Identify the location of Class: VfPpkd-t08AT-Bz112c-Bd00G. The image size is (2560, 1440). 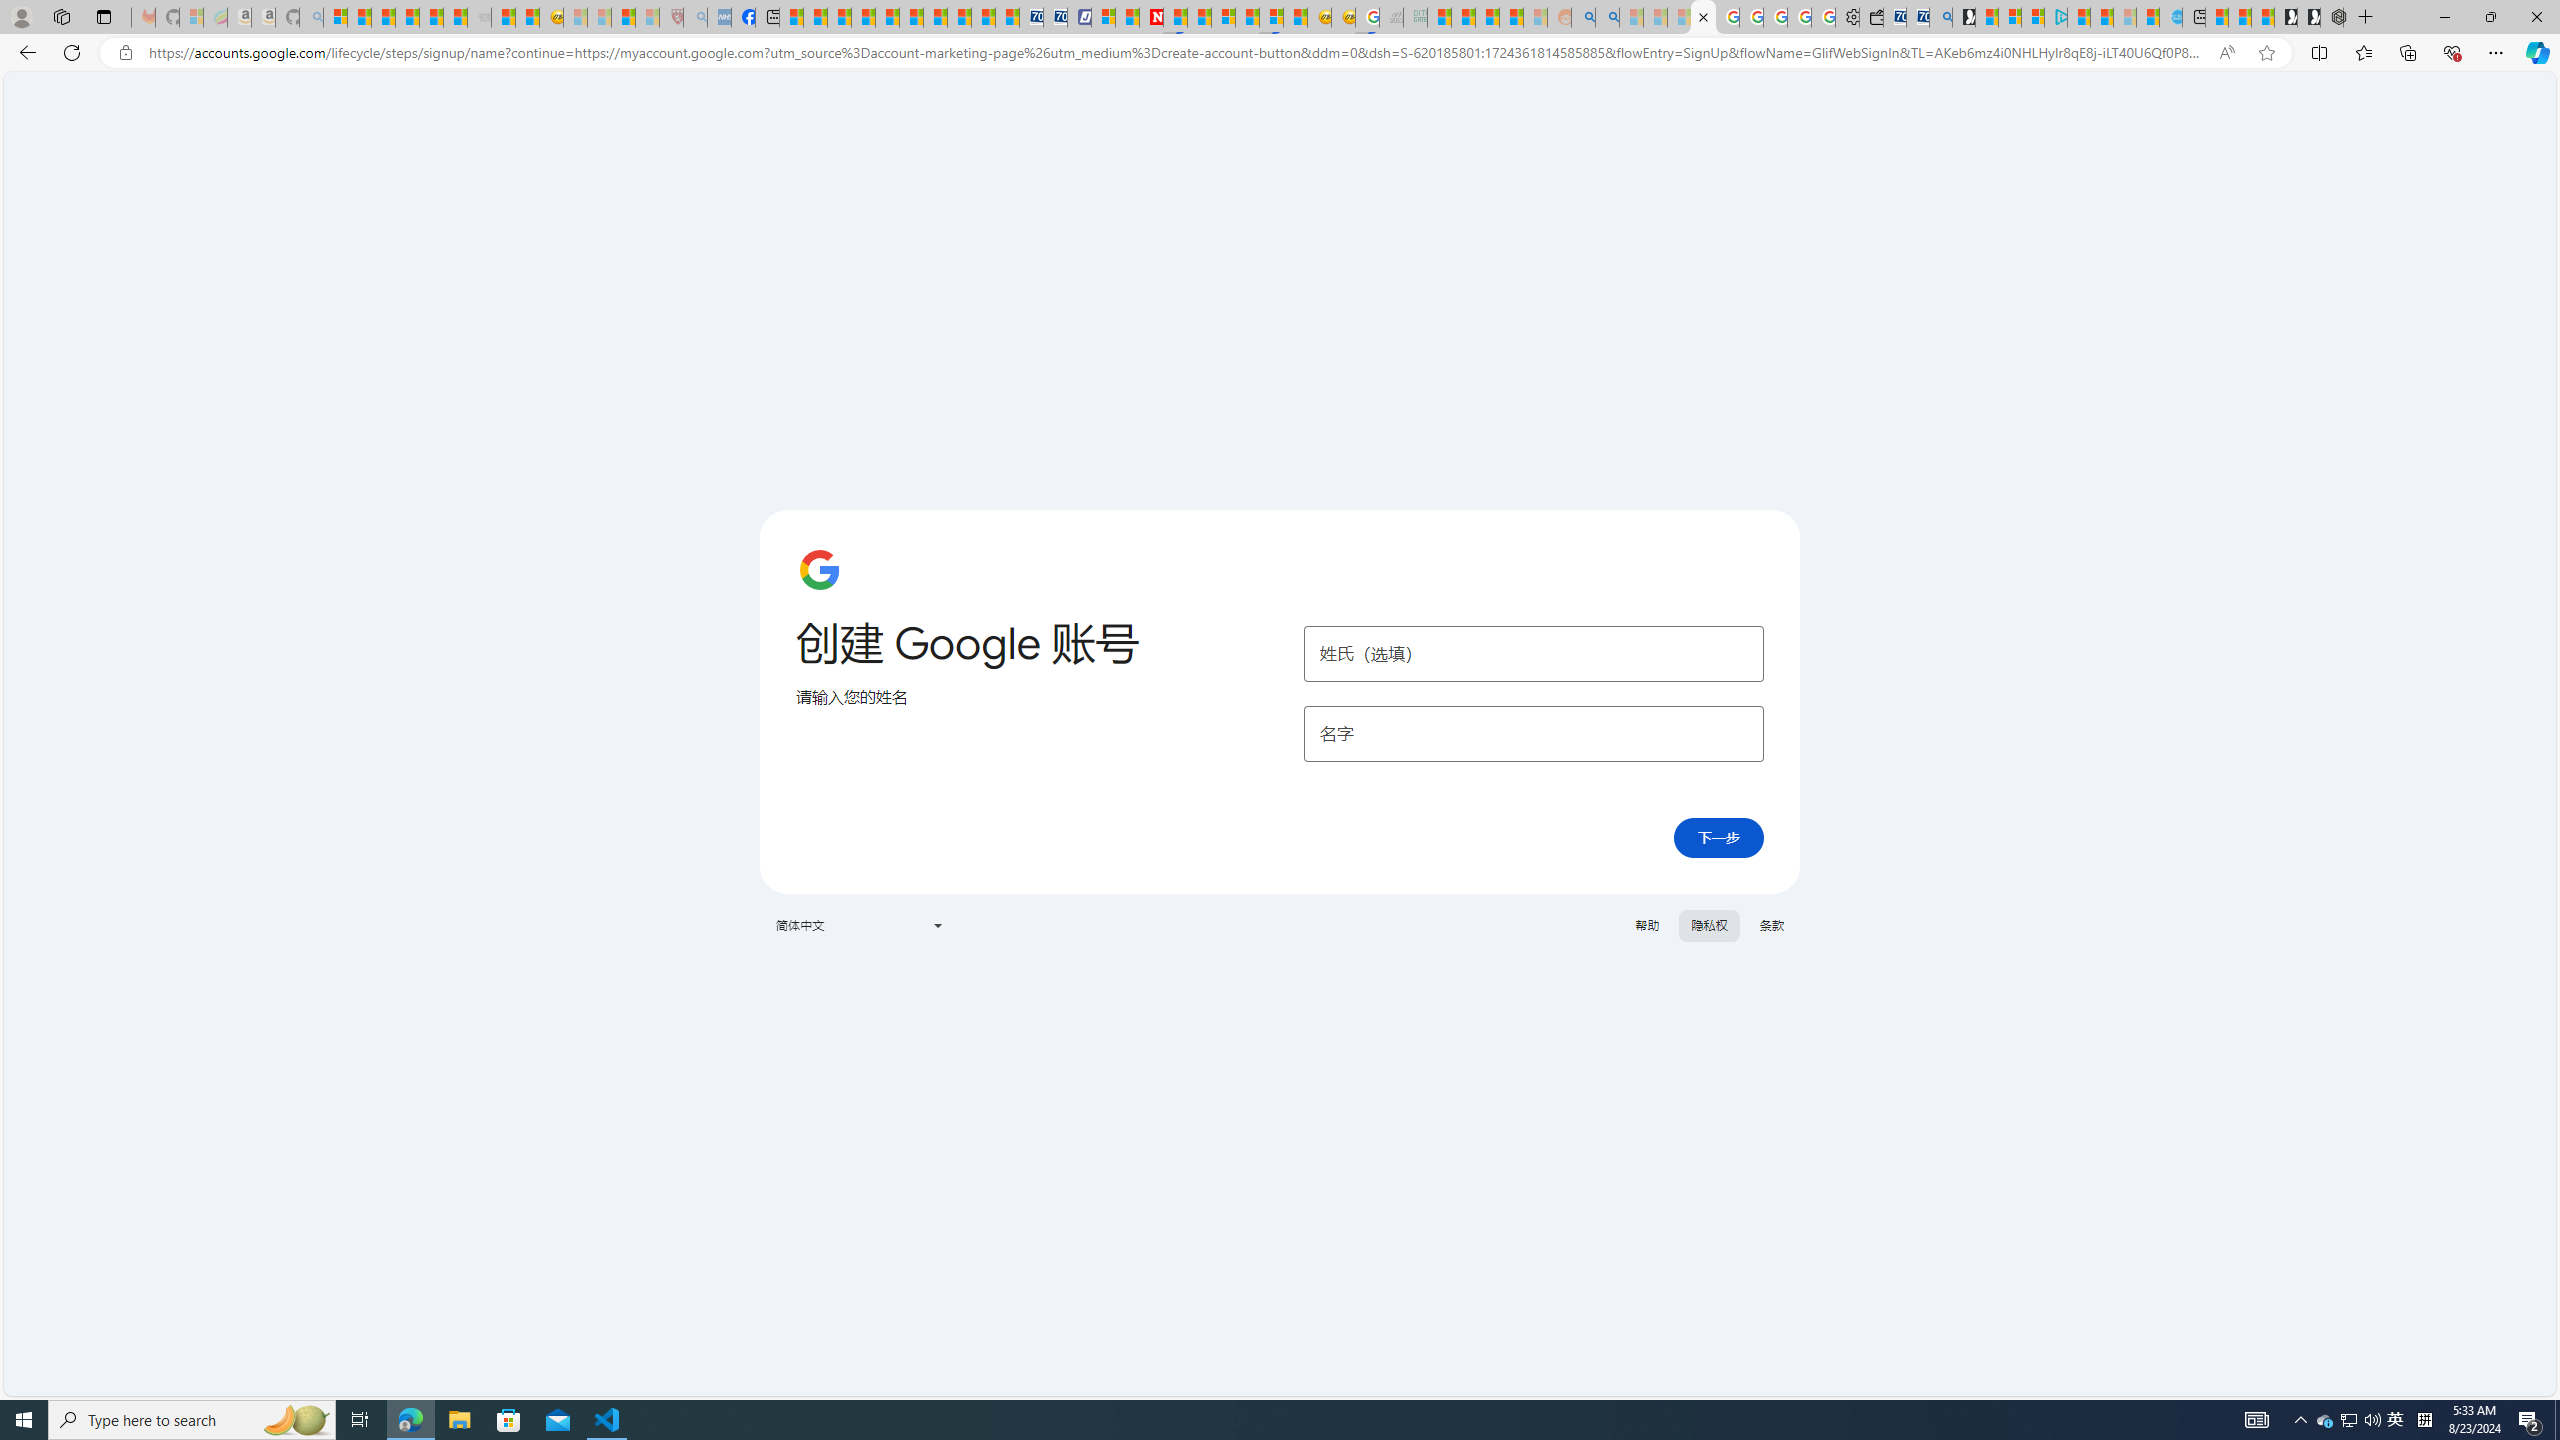
(936, 926).